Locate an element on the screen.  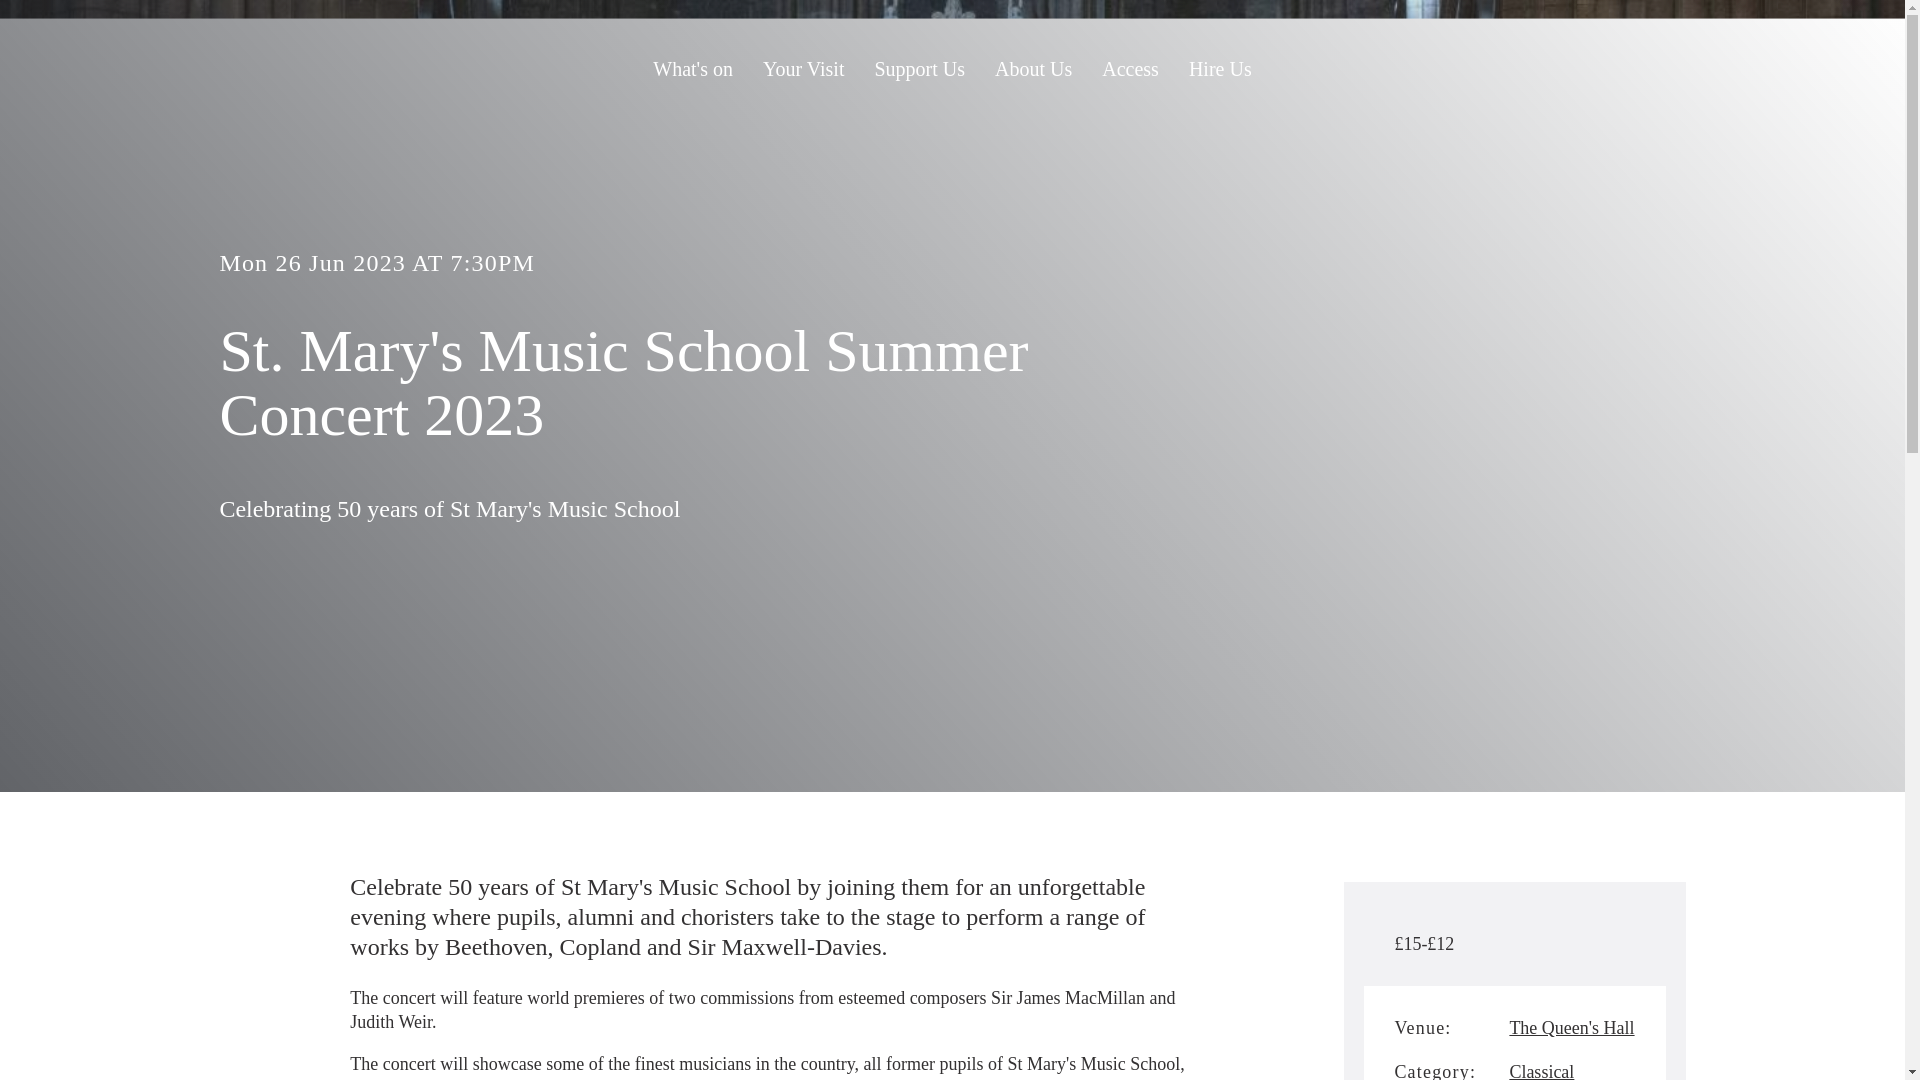
The Queen's Hall is located at coordinates (1571, 1029).